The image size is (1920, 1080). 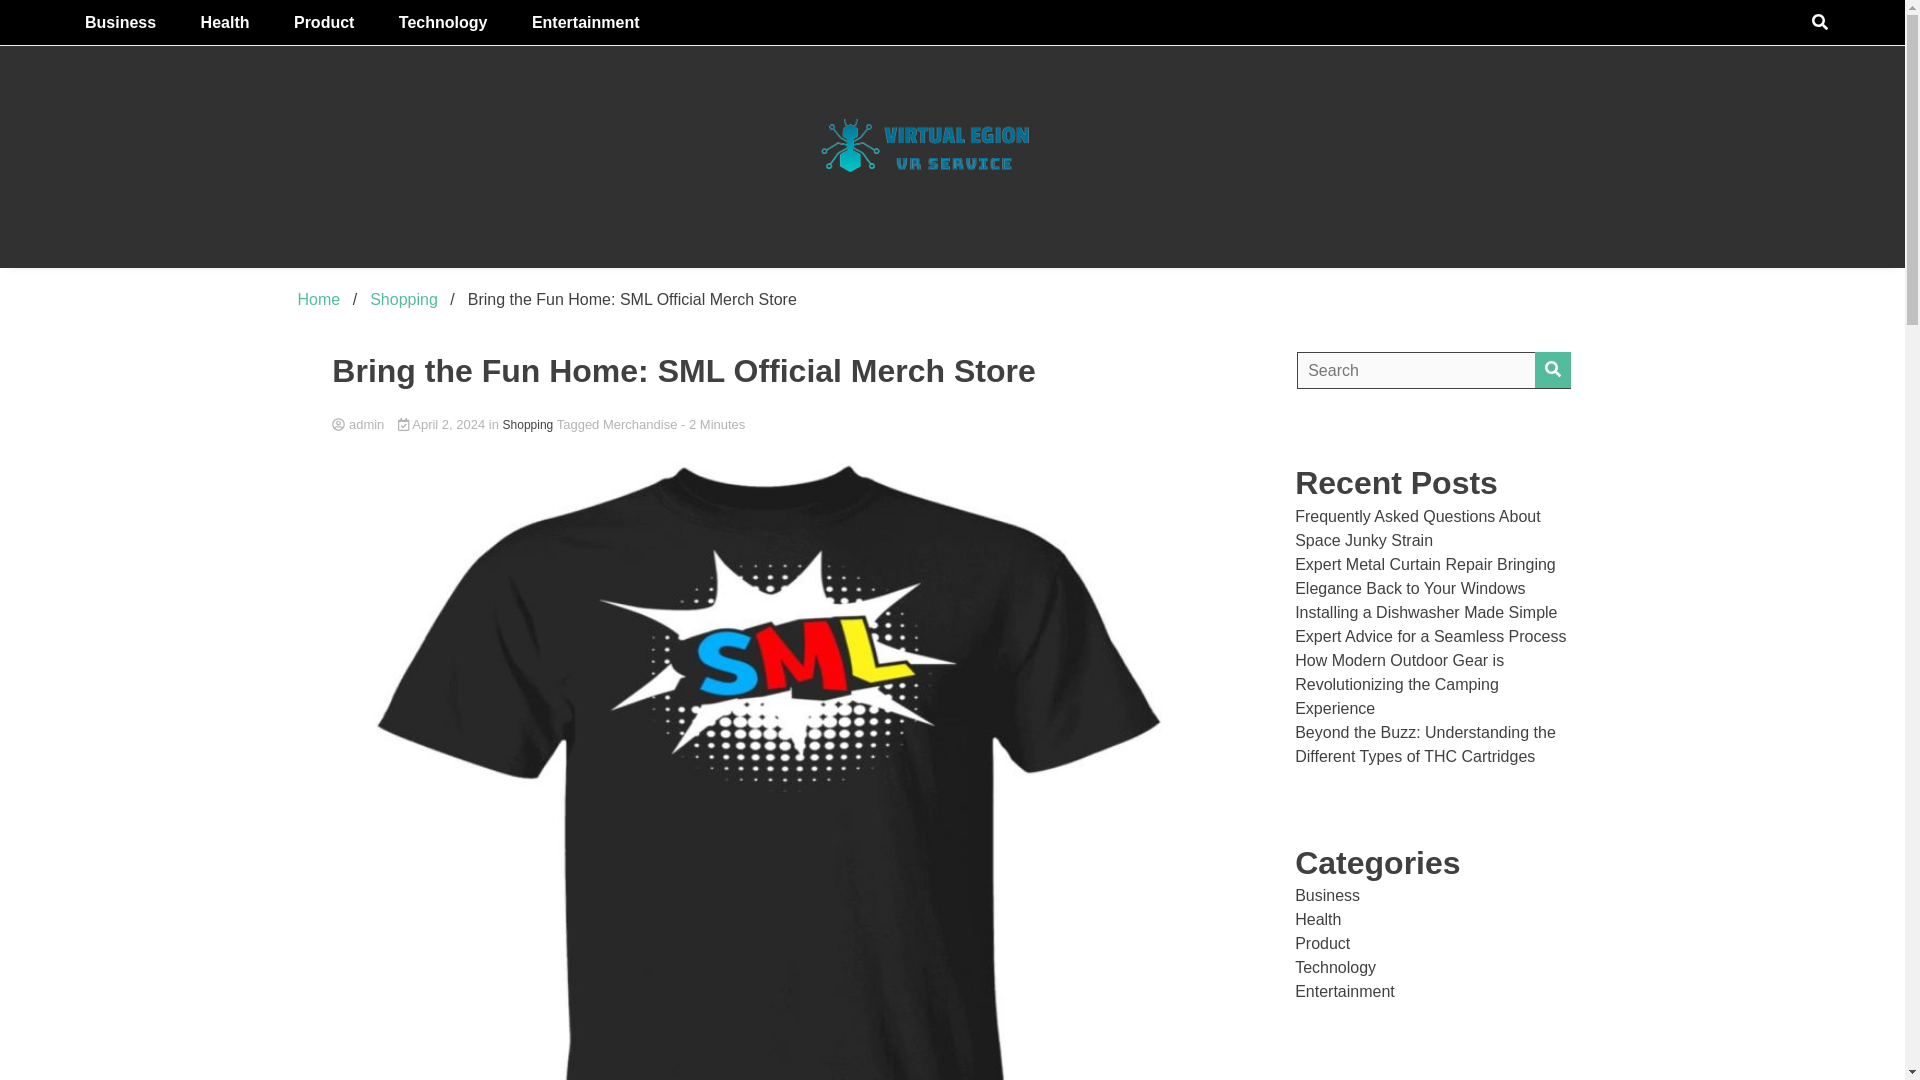 What do you see at coordinates (1129, 292) in the screenshot?
I see `Virtual Egion` at bounding box center [1129, 292].